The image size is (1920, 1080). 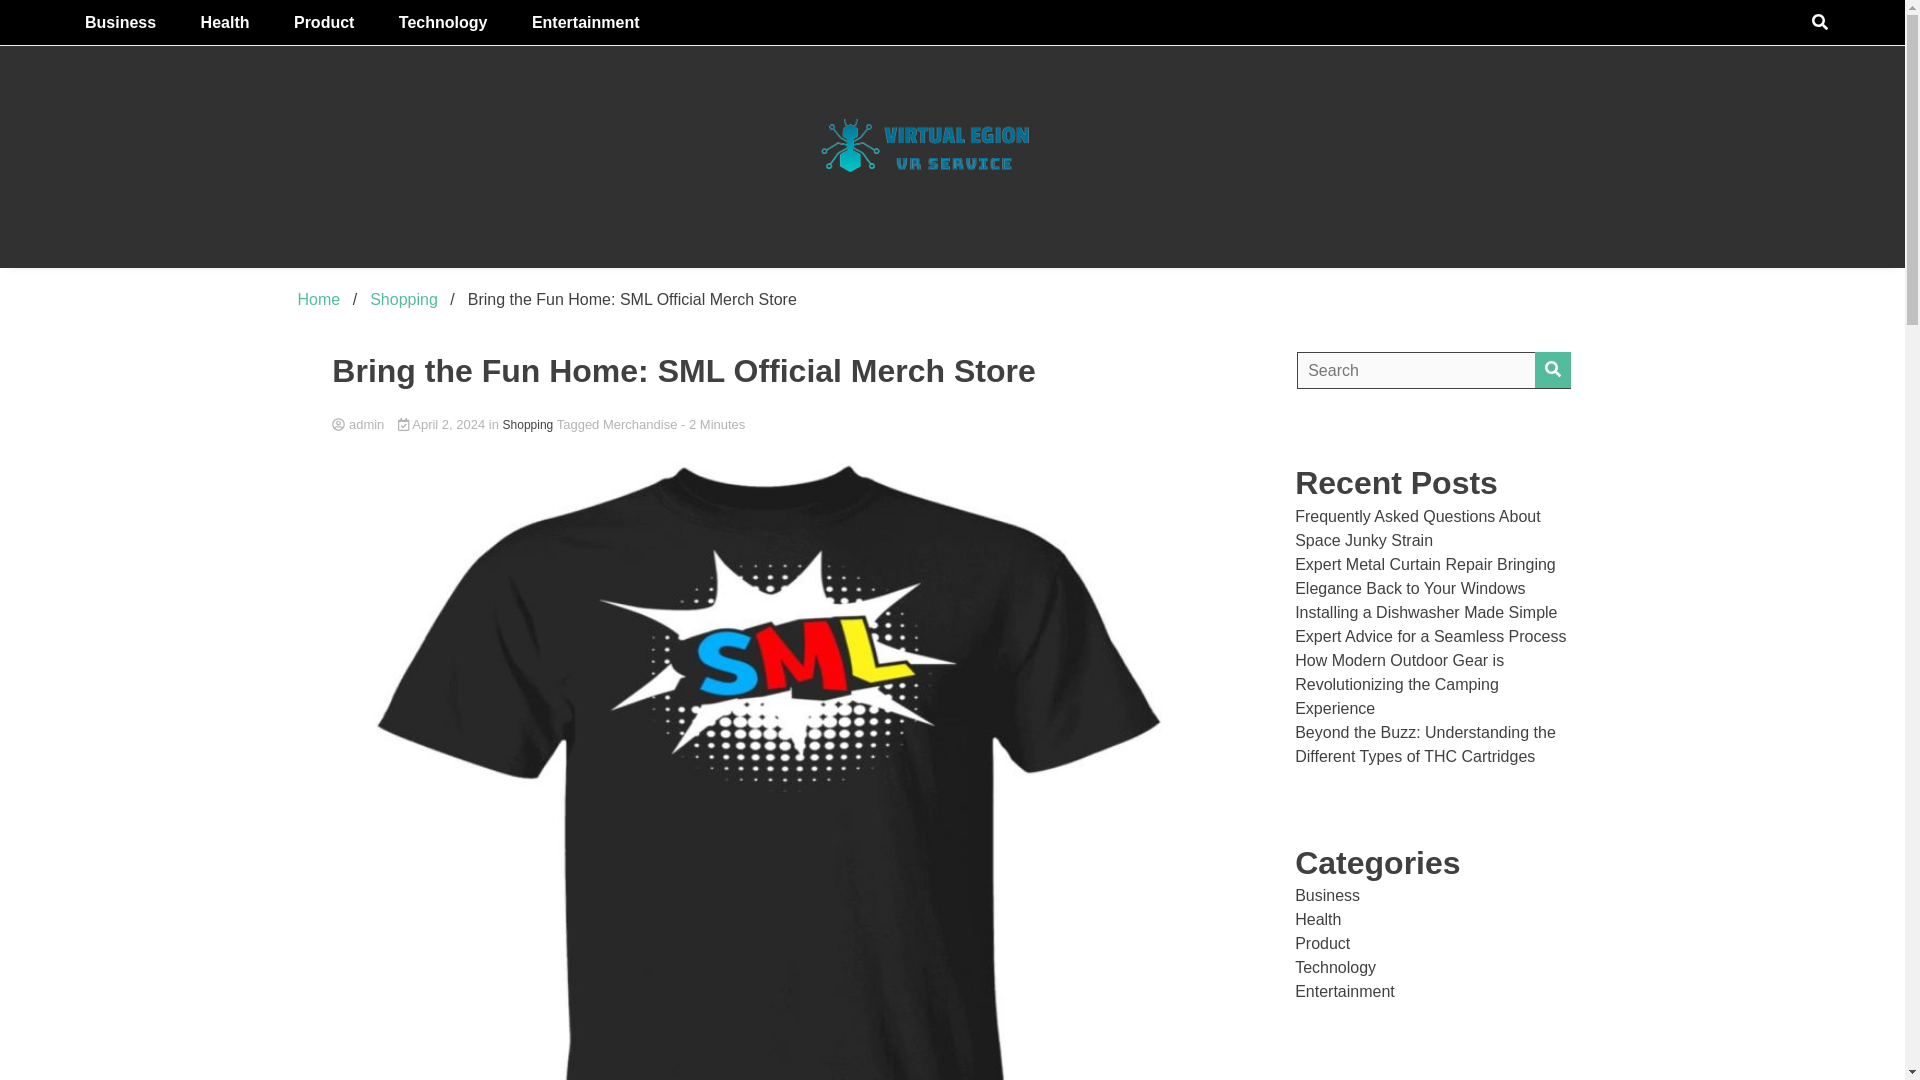 What do you see at coordinates (1129, 292) in the screenshot?
I see `Virtual Egion` at bounding box center [1129, 292].